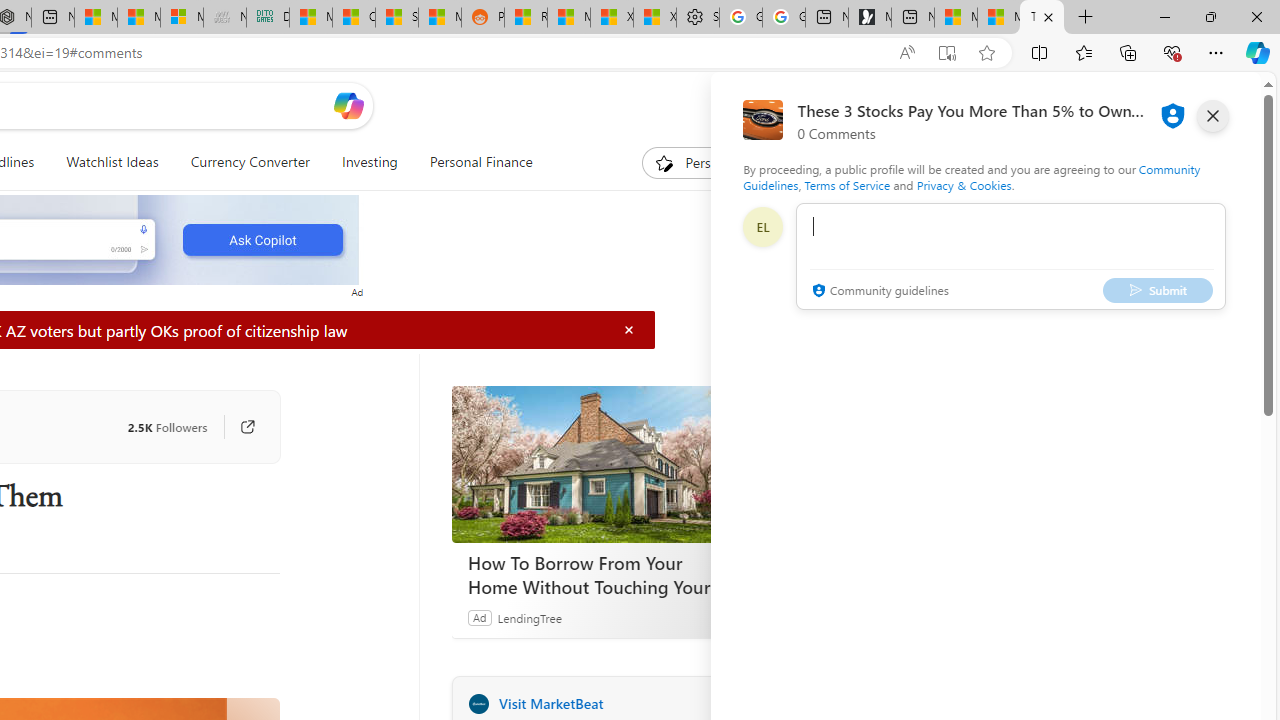 This screenshot has height=720, width=1280. Describe the element at coordinates (726, 703) in the screenshot. I see `Visit MarketBeat website` at that location.